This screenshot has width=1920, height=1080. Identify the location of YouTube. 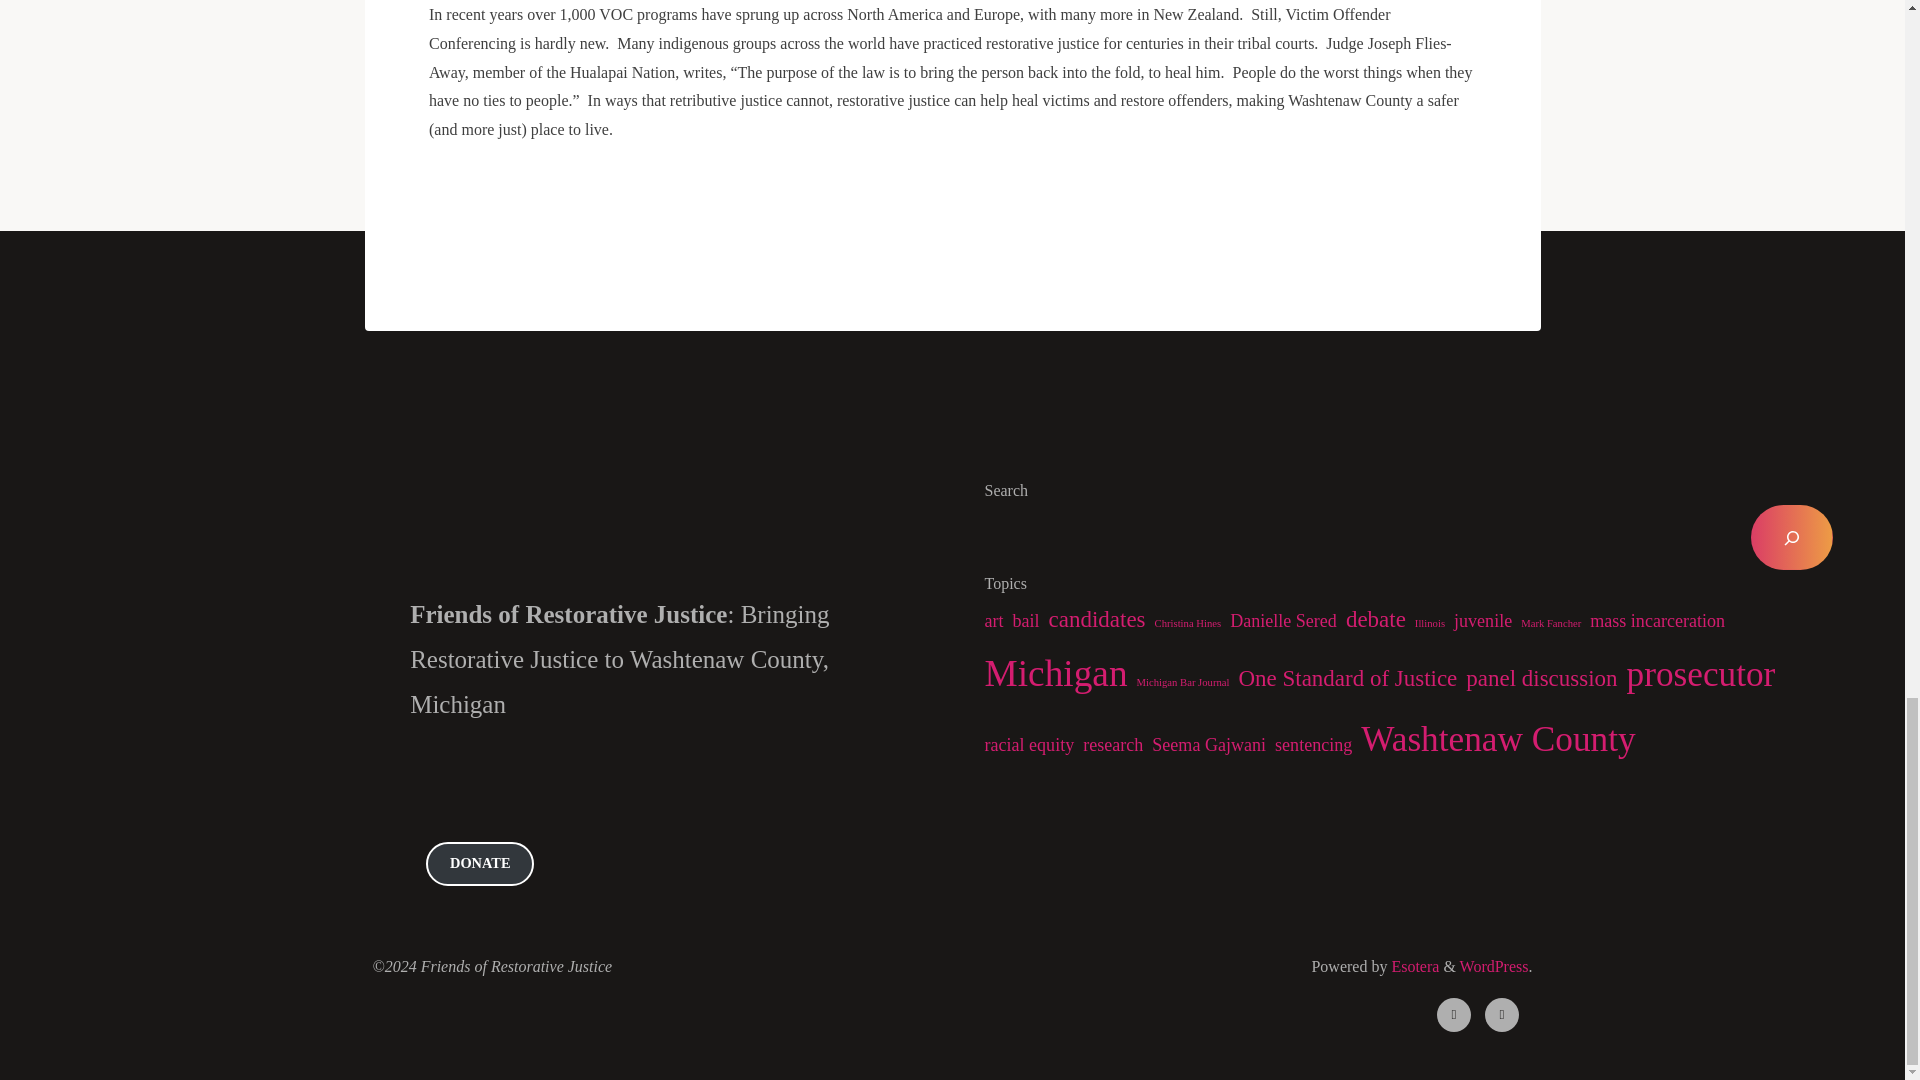
(1502, 1014).